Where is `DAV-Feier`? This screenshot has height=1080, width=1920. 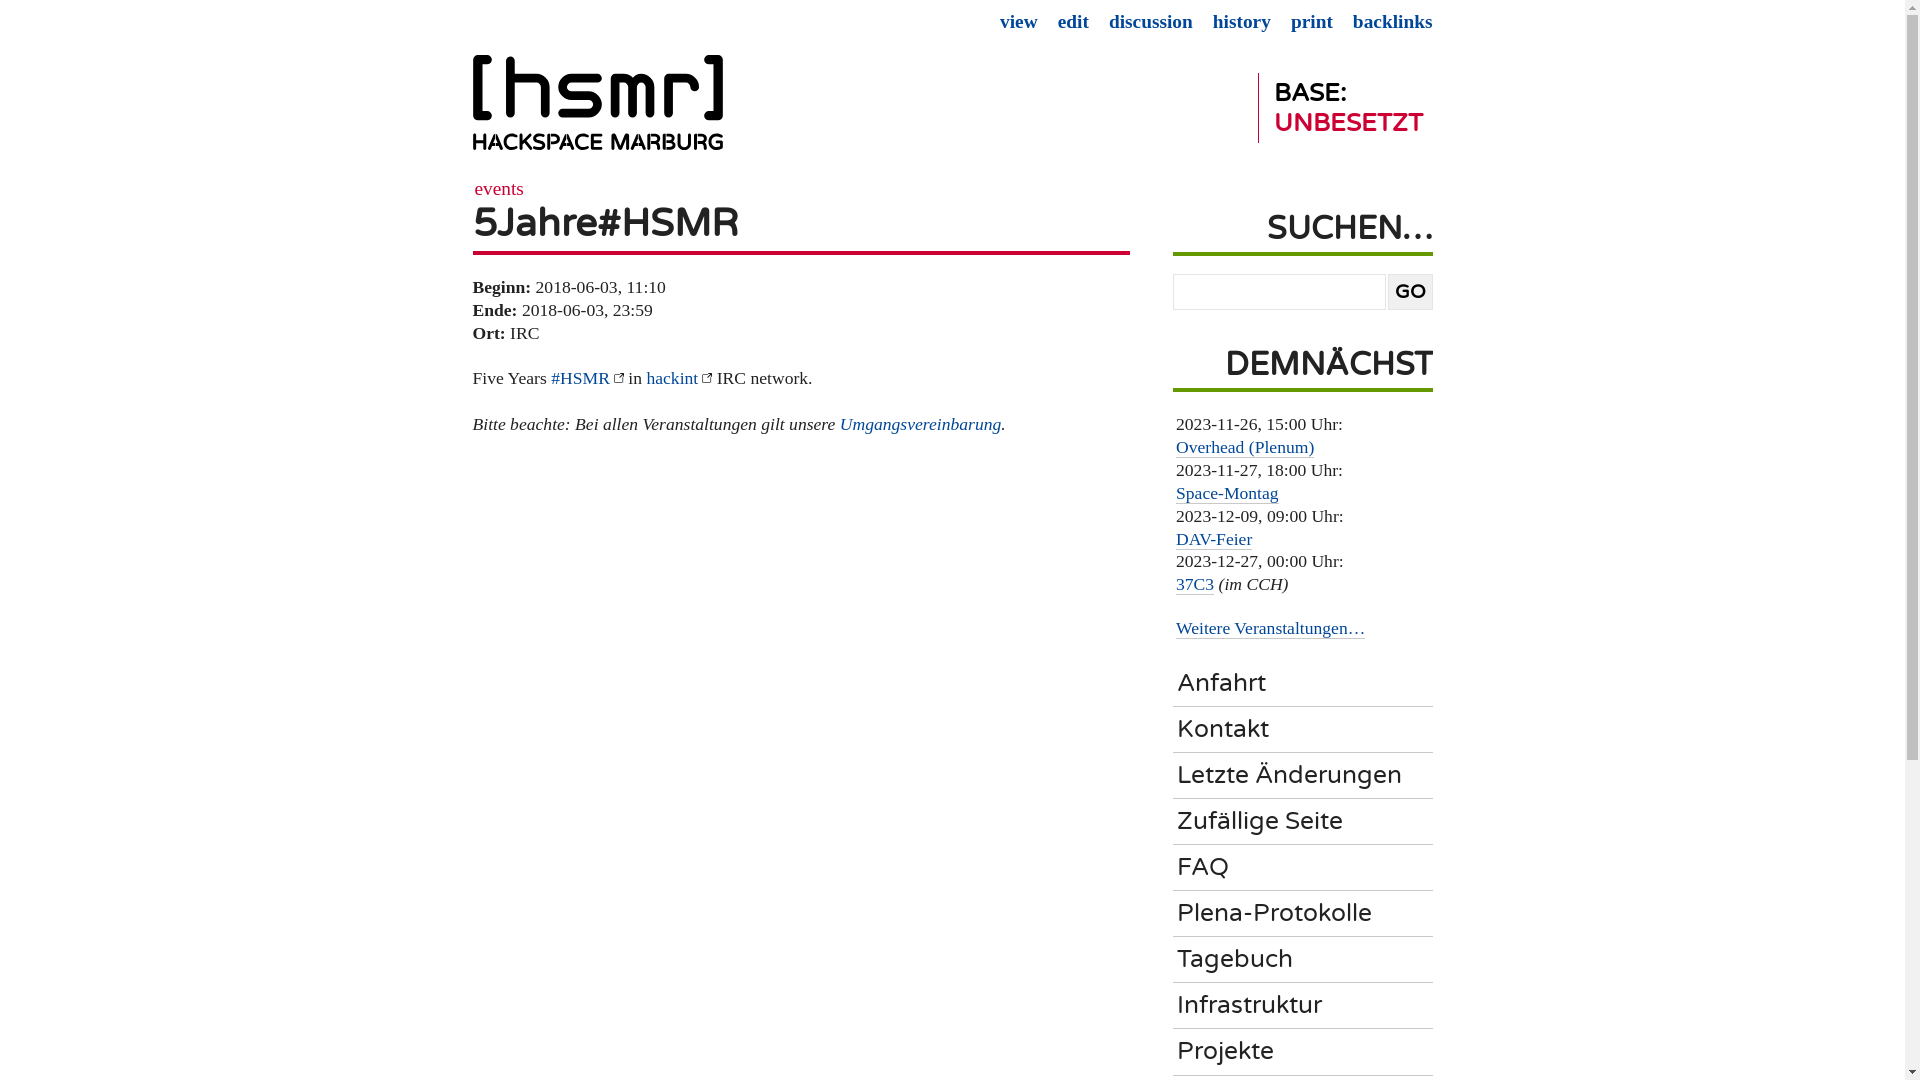 DAV-Feier is located at coordinates (1214, 540).